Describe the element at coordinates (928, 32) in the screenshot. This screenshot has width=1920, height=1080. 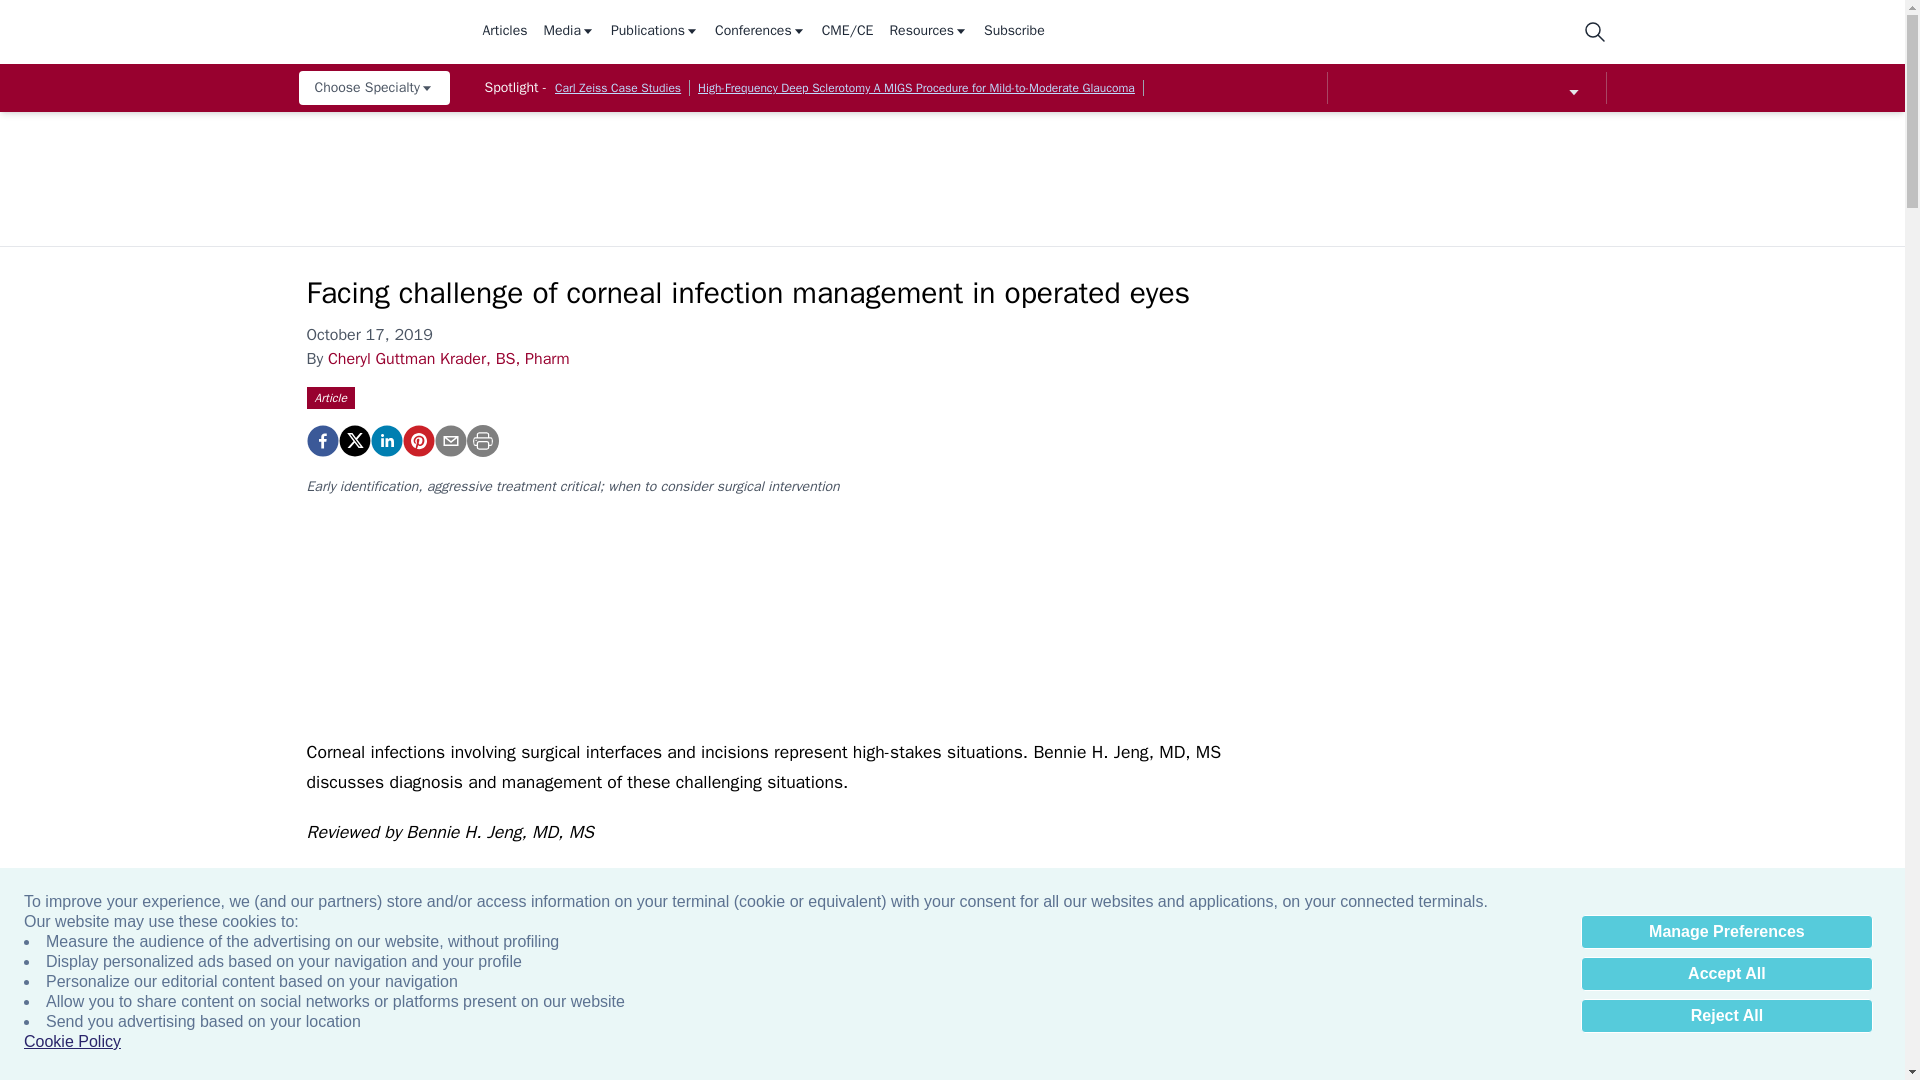
I see `Resources` at that location.